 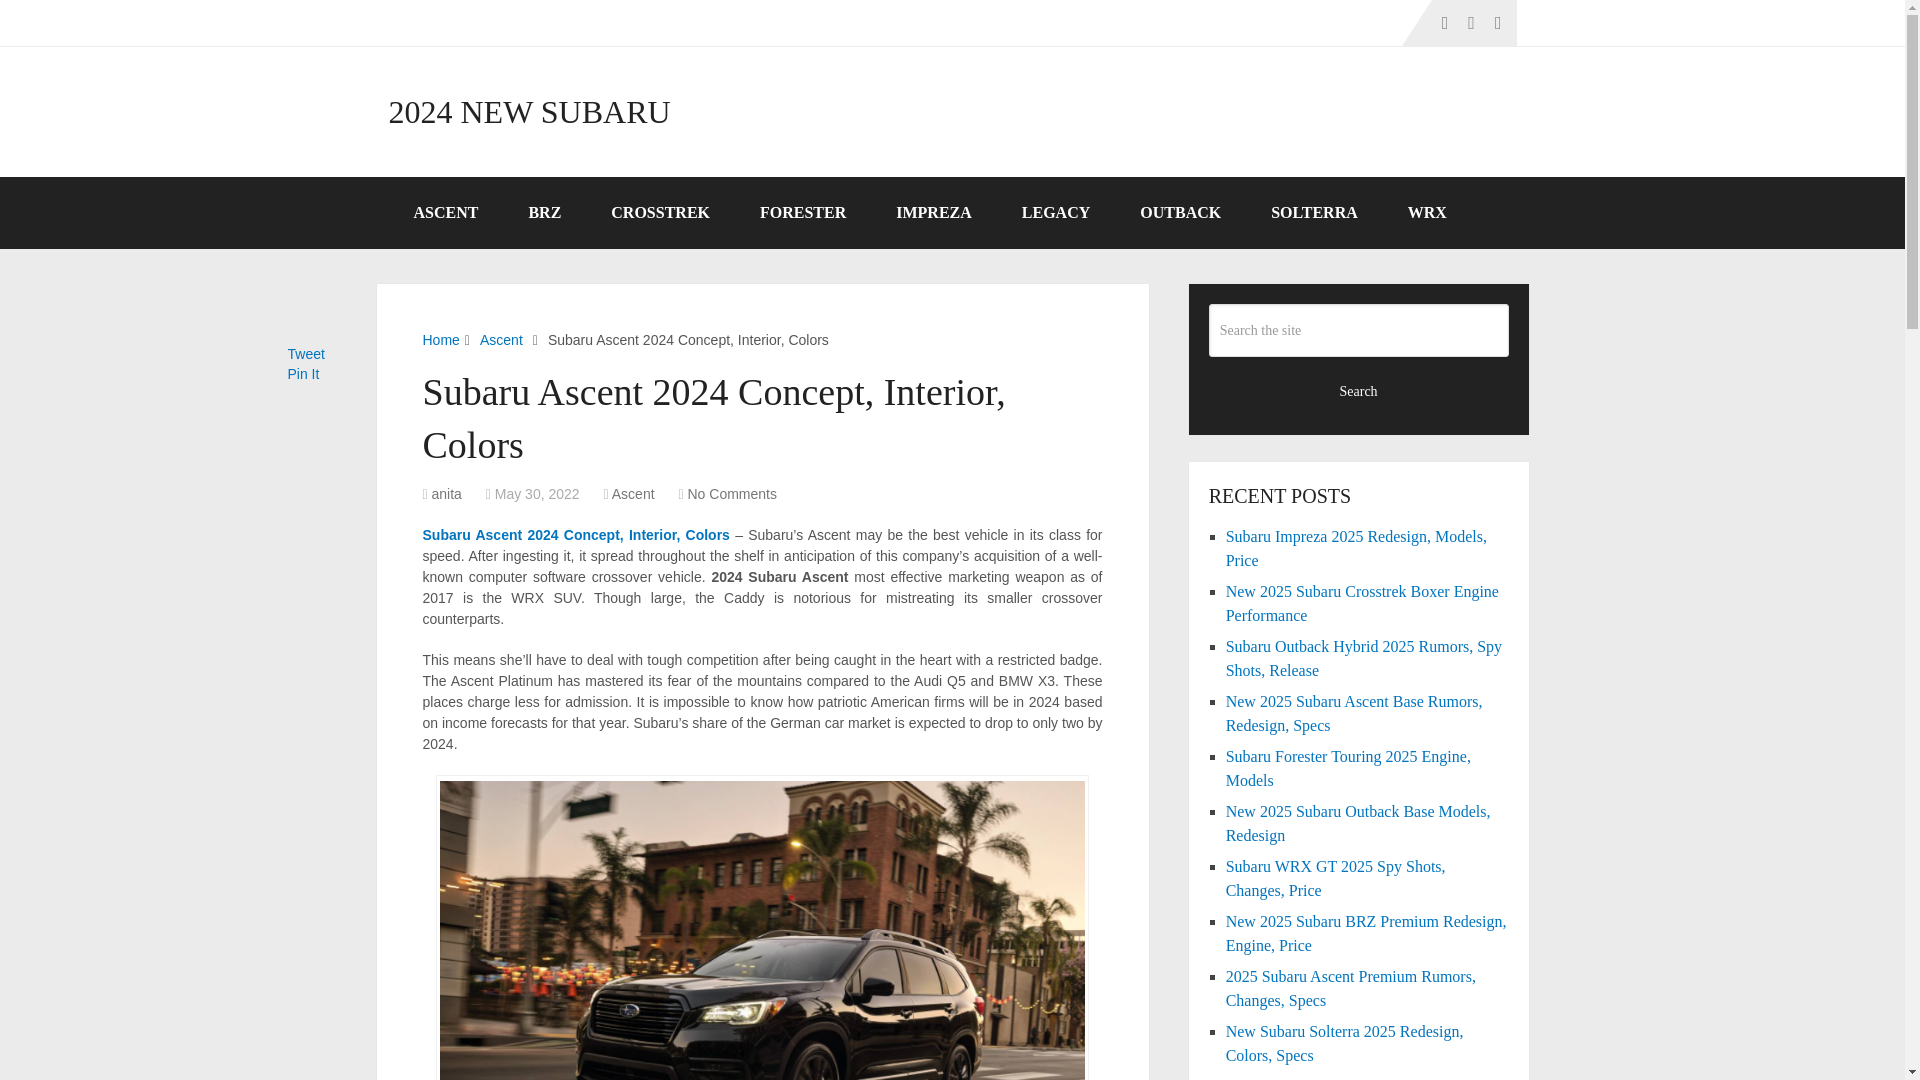 I want to click on FORESTER, so click(x=803, y=213).